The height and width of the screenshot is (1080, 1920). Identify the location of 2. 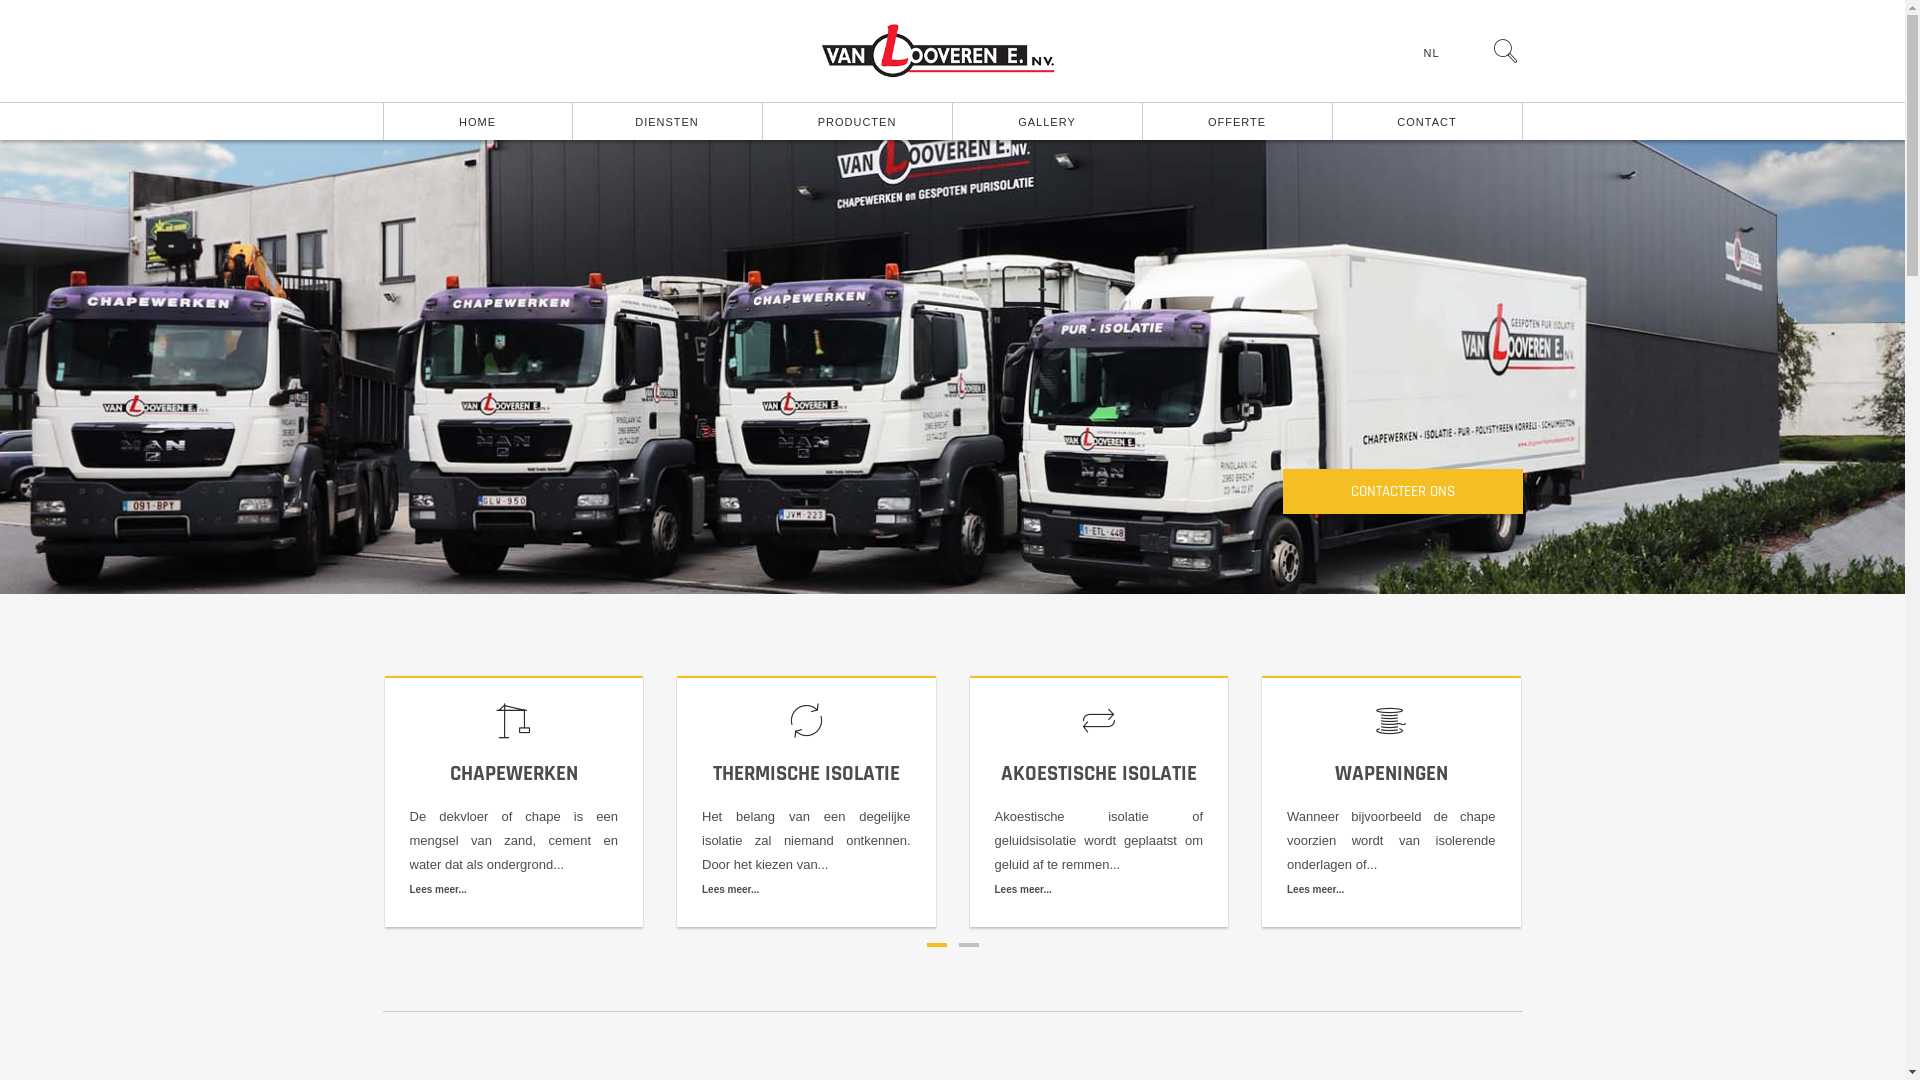
(968, 945).